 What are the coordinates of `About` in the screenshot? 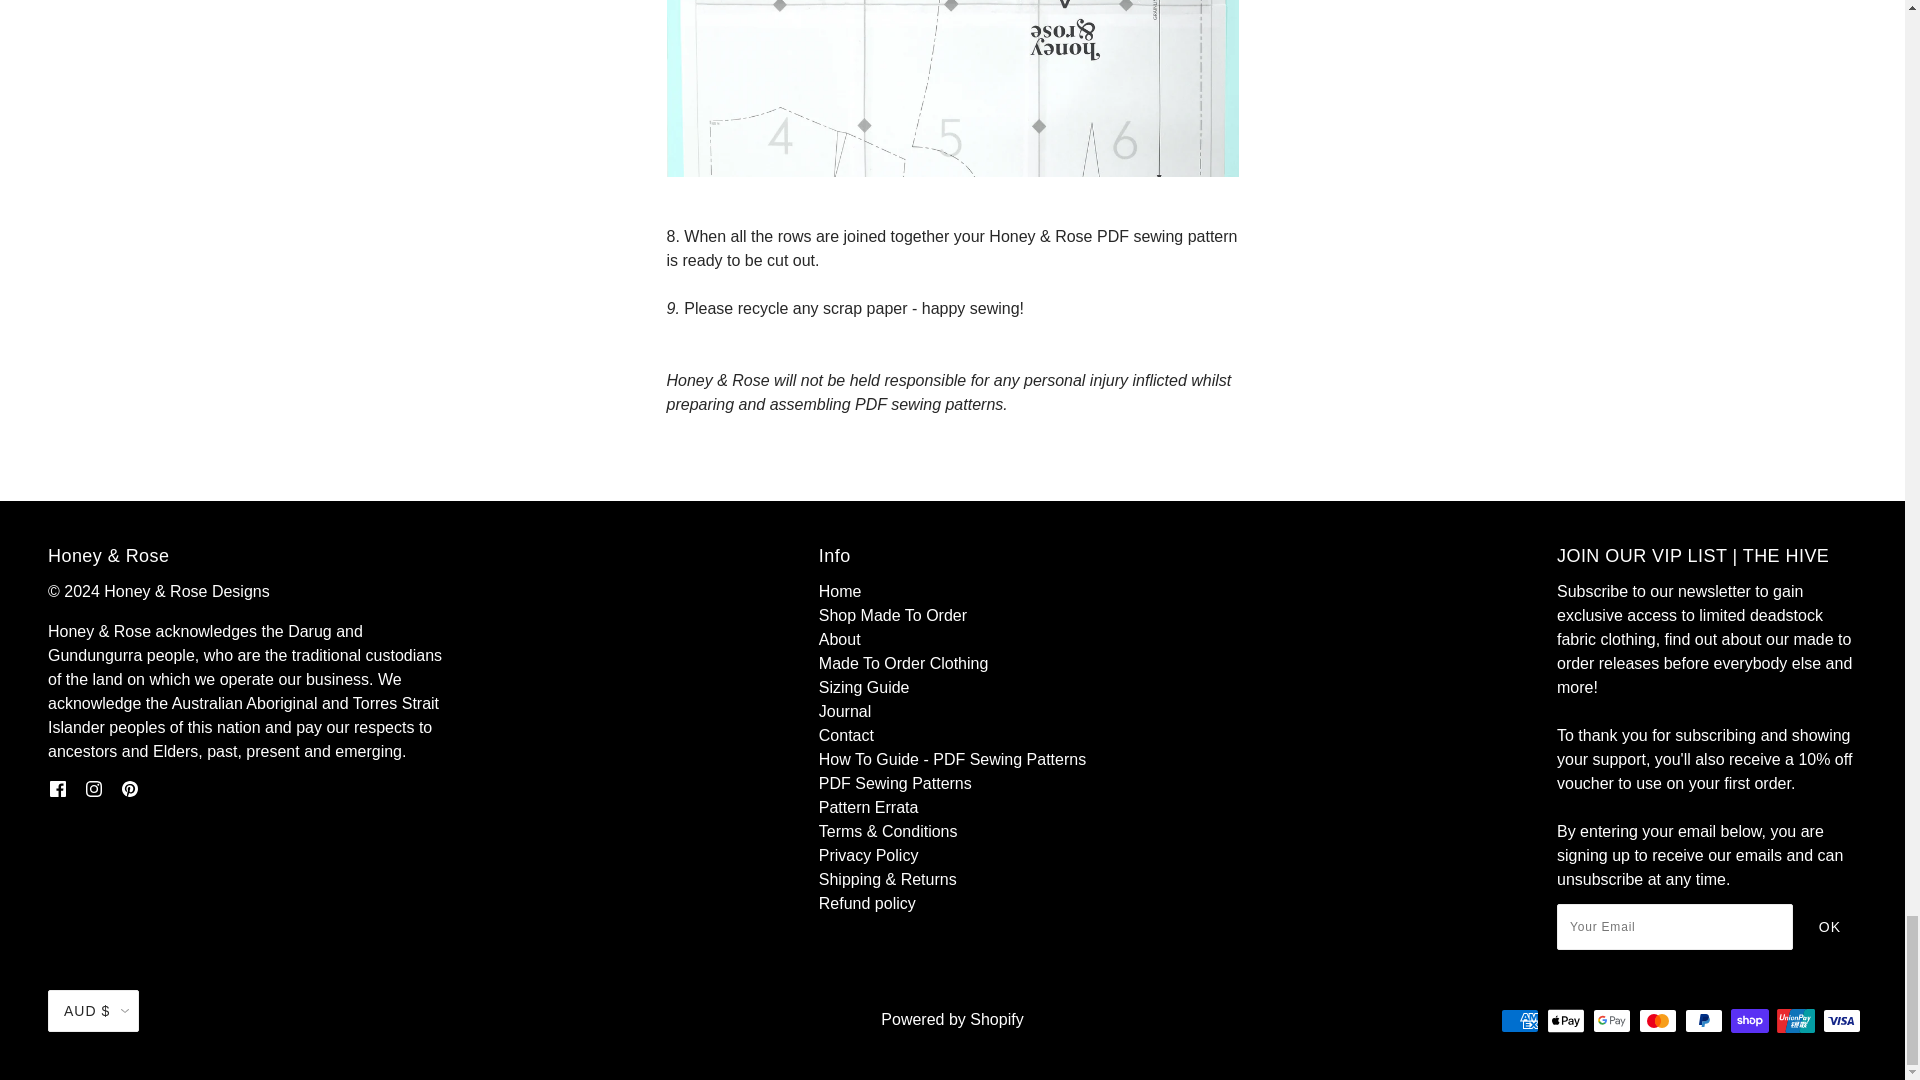 It's located at (840, 639).